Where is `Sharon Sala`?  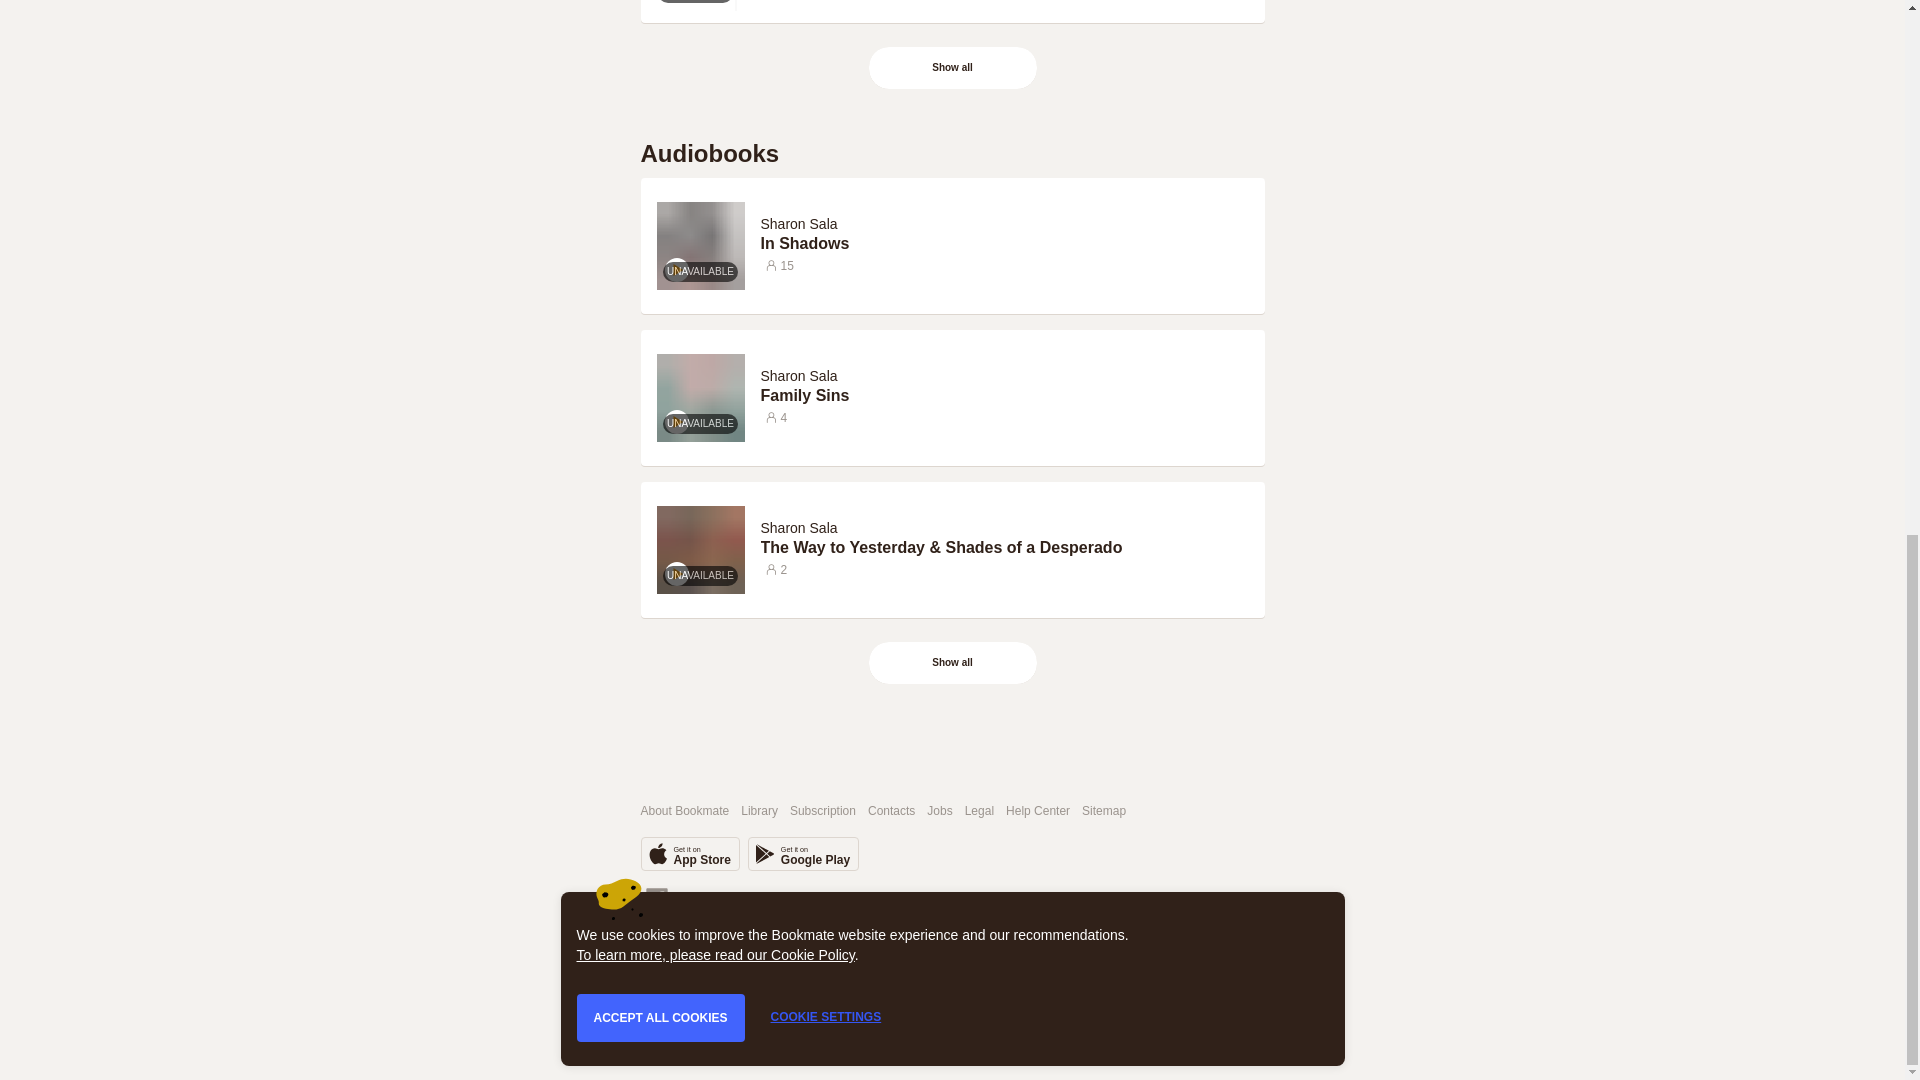
Sharon Sala is located at coordinates (798, 376).